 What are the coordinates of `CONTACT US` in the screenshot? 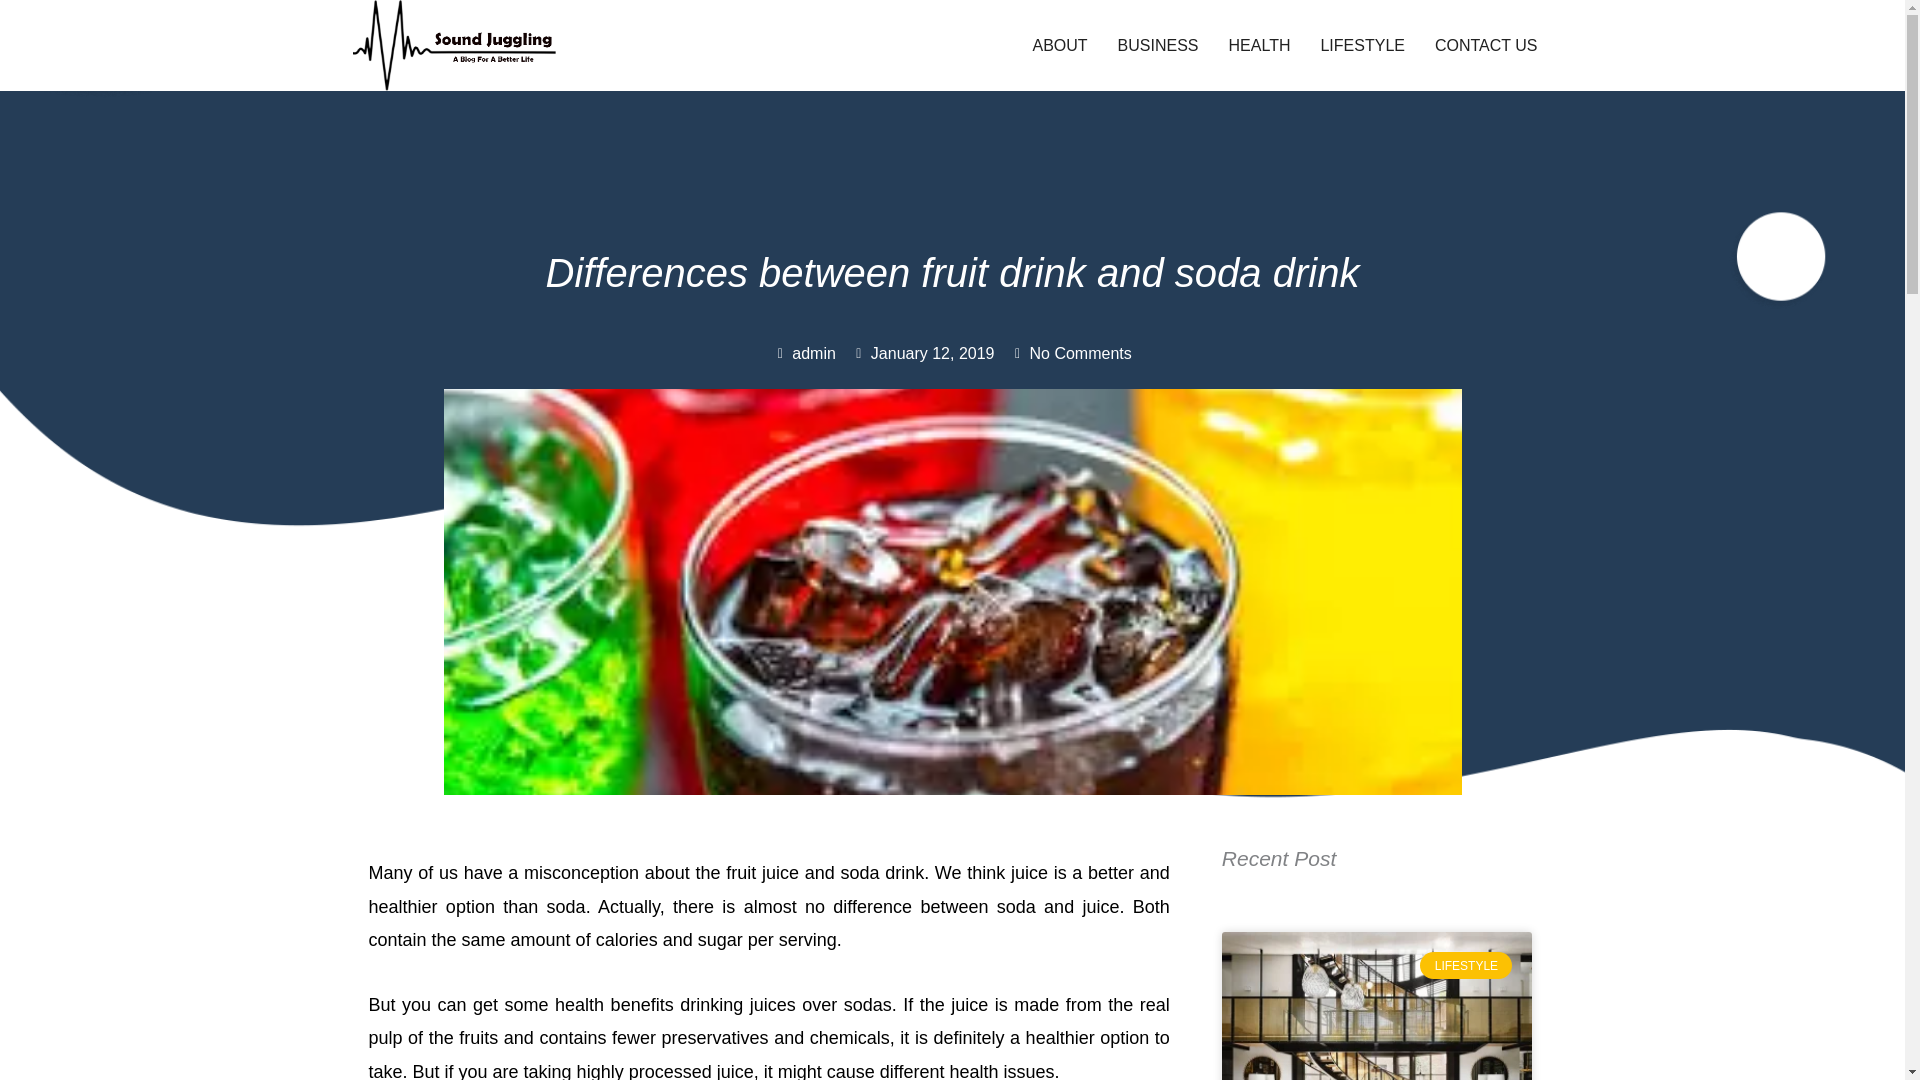 It's located at (1486, 46).